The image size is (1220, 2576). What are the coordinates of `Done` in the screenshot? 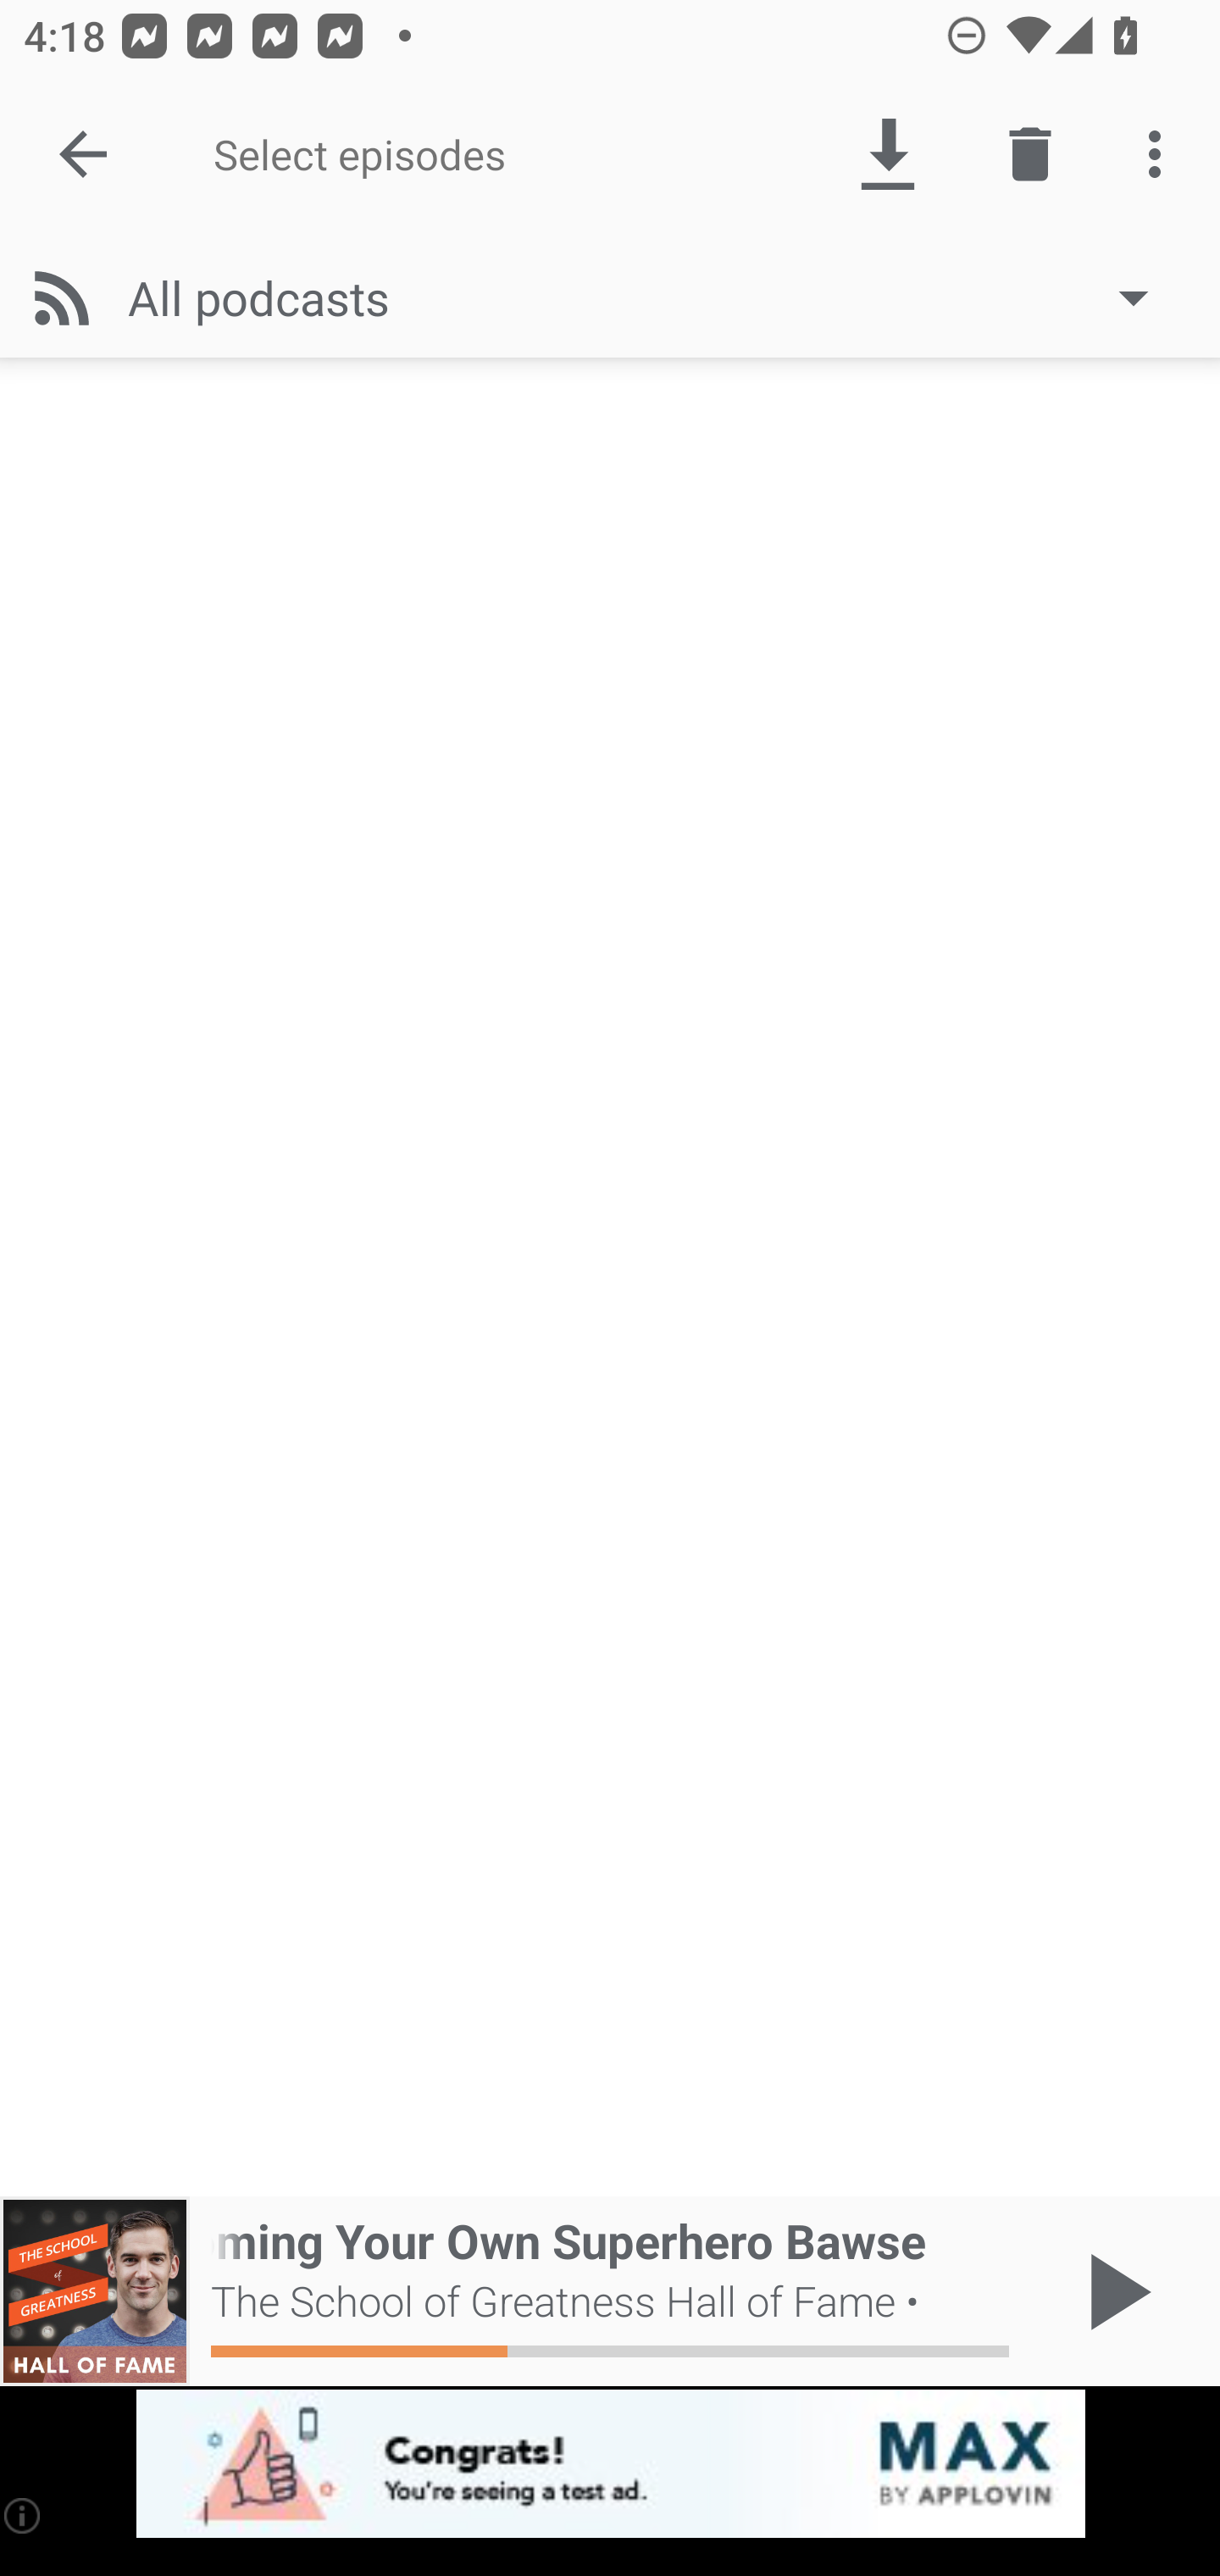 It's located at (83, 154).